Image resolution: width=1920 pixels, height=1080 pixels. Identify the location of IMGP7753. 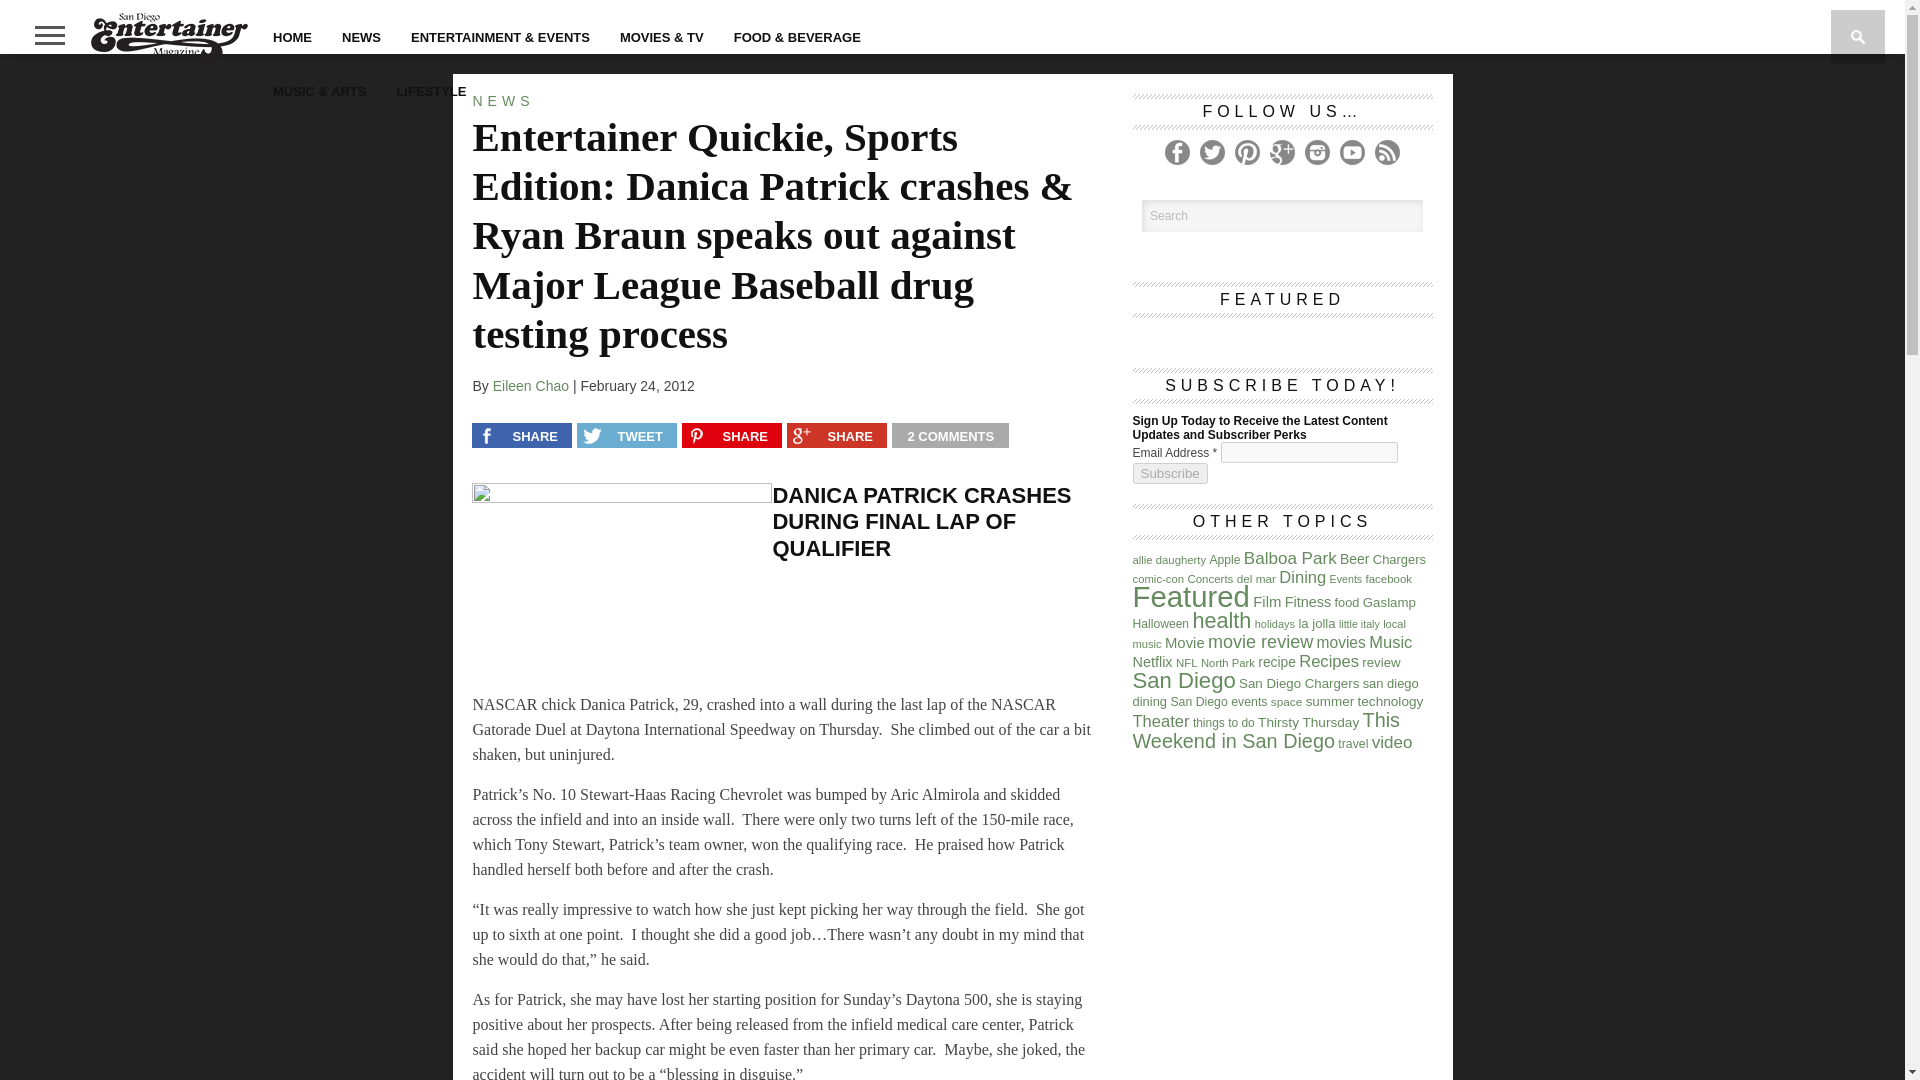
(622, 582).